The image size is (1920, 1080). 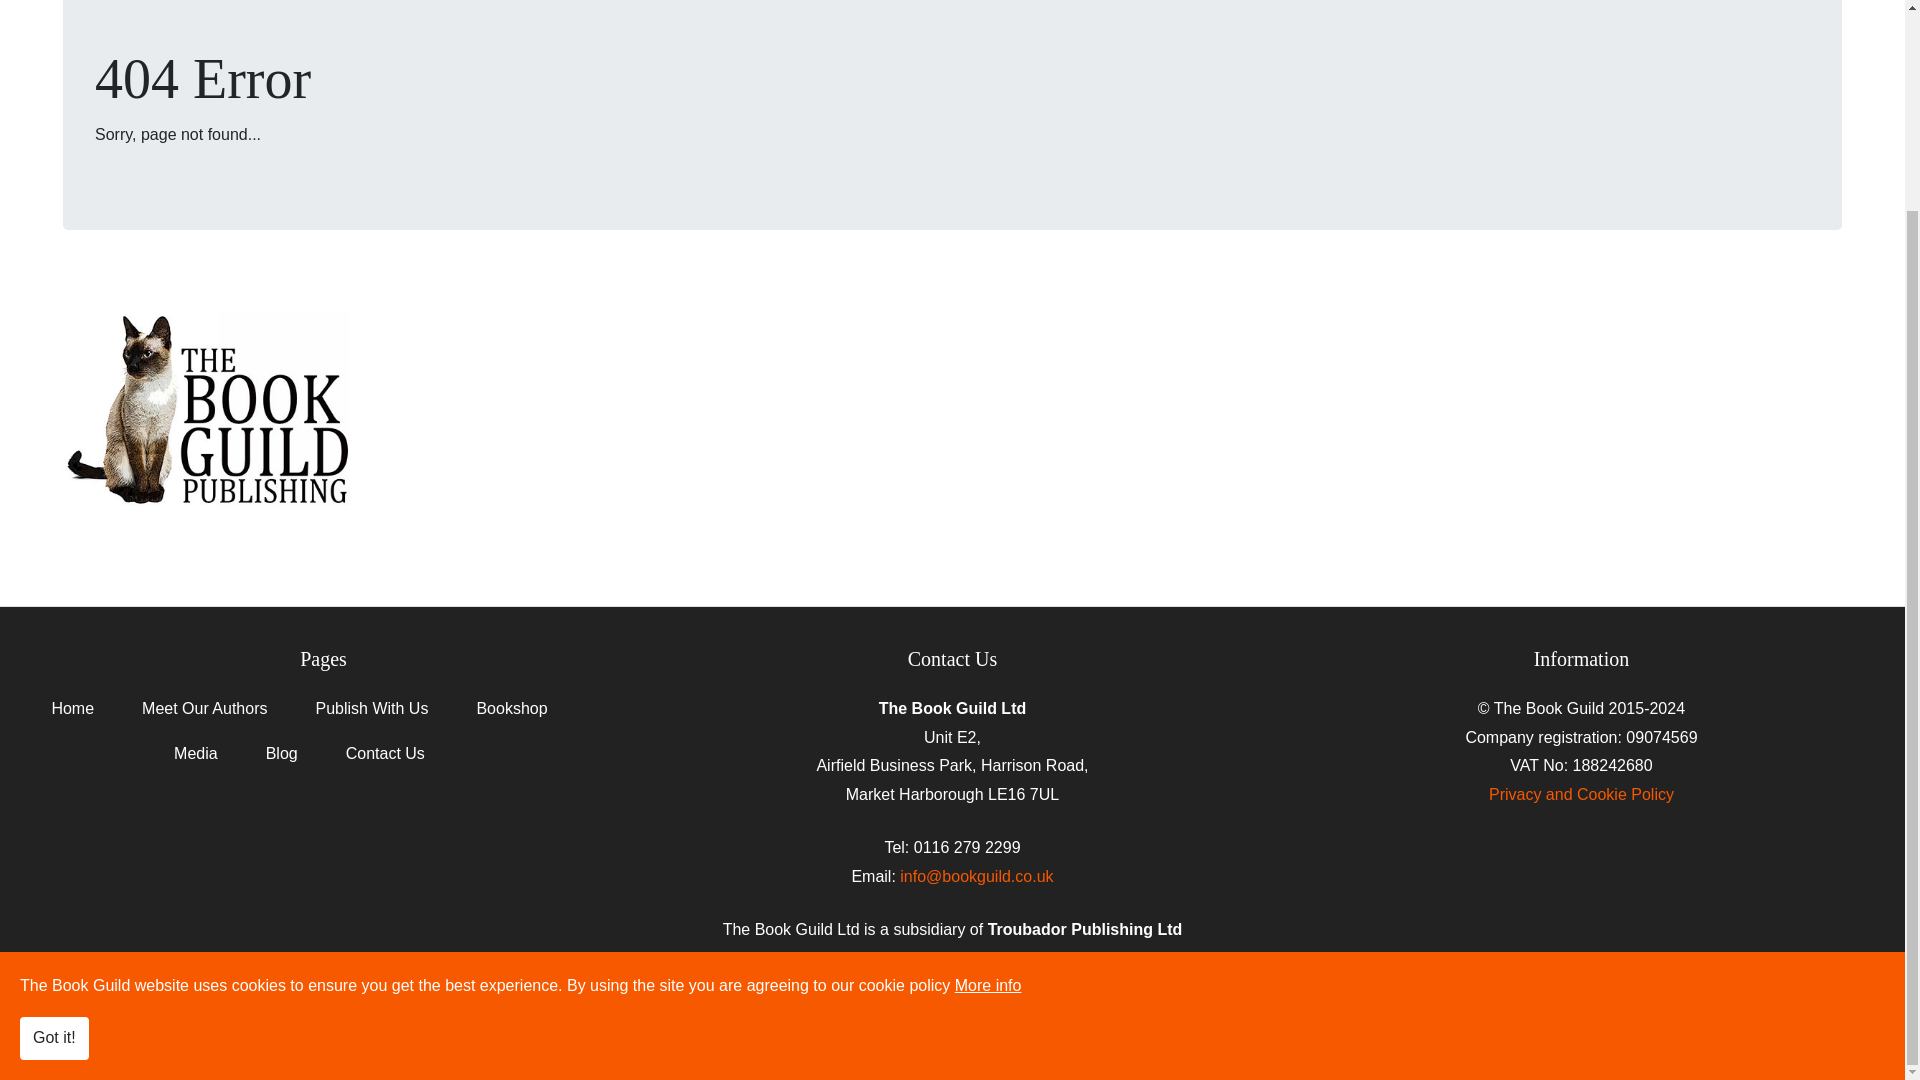 What do you see at coordinates (196, 762) in the screenshot?
I see `Media` at bounding box center [196, 762].